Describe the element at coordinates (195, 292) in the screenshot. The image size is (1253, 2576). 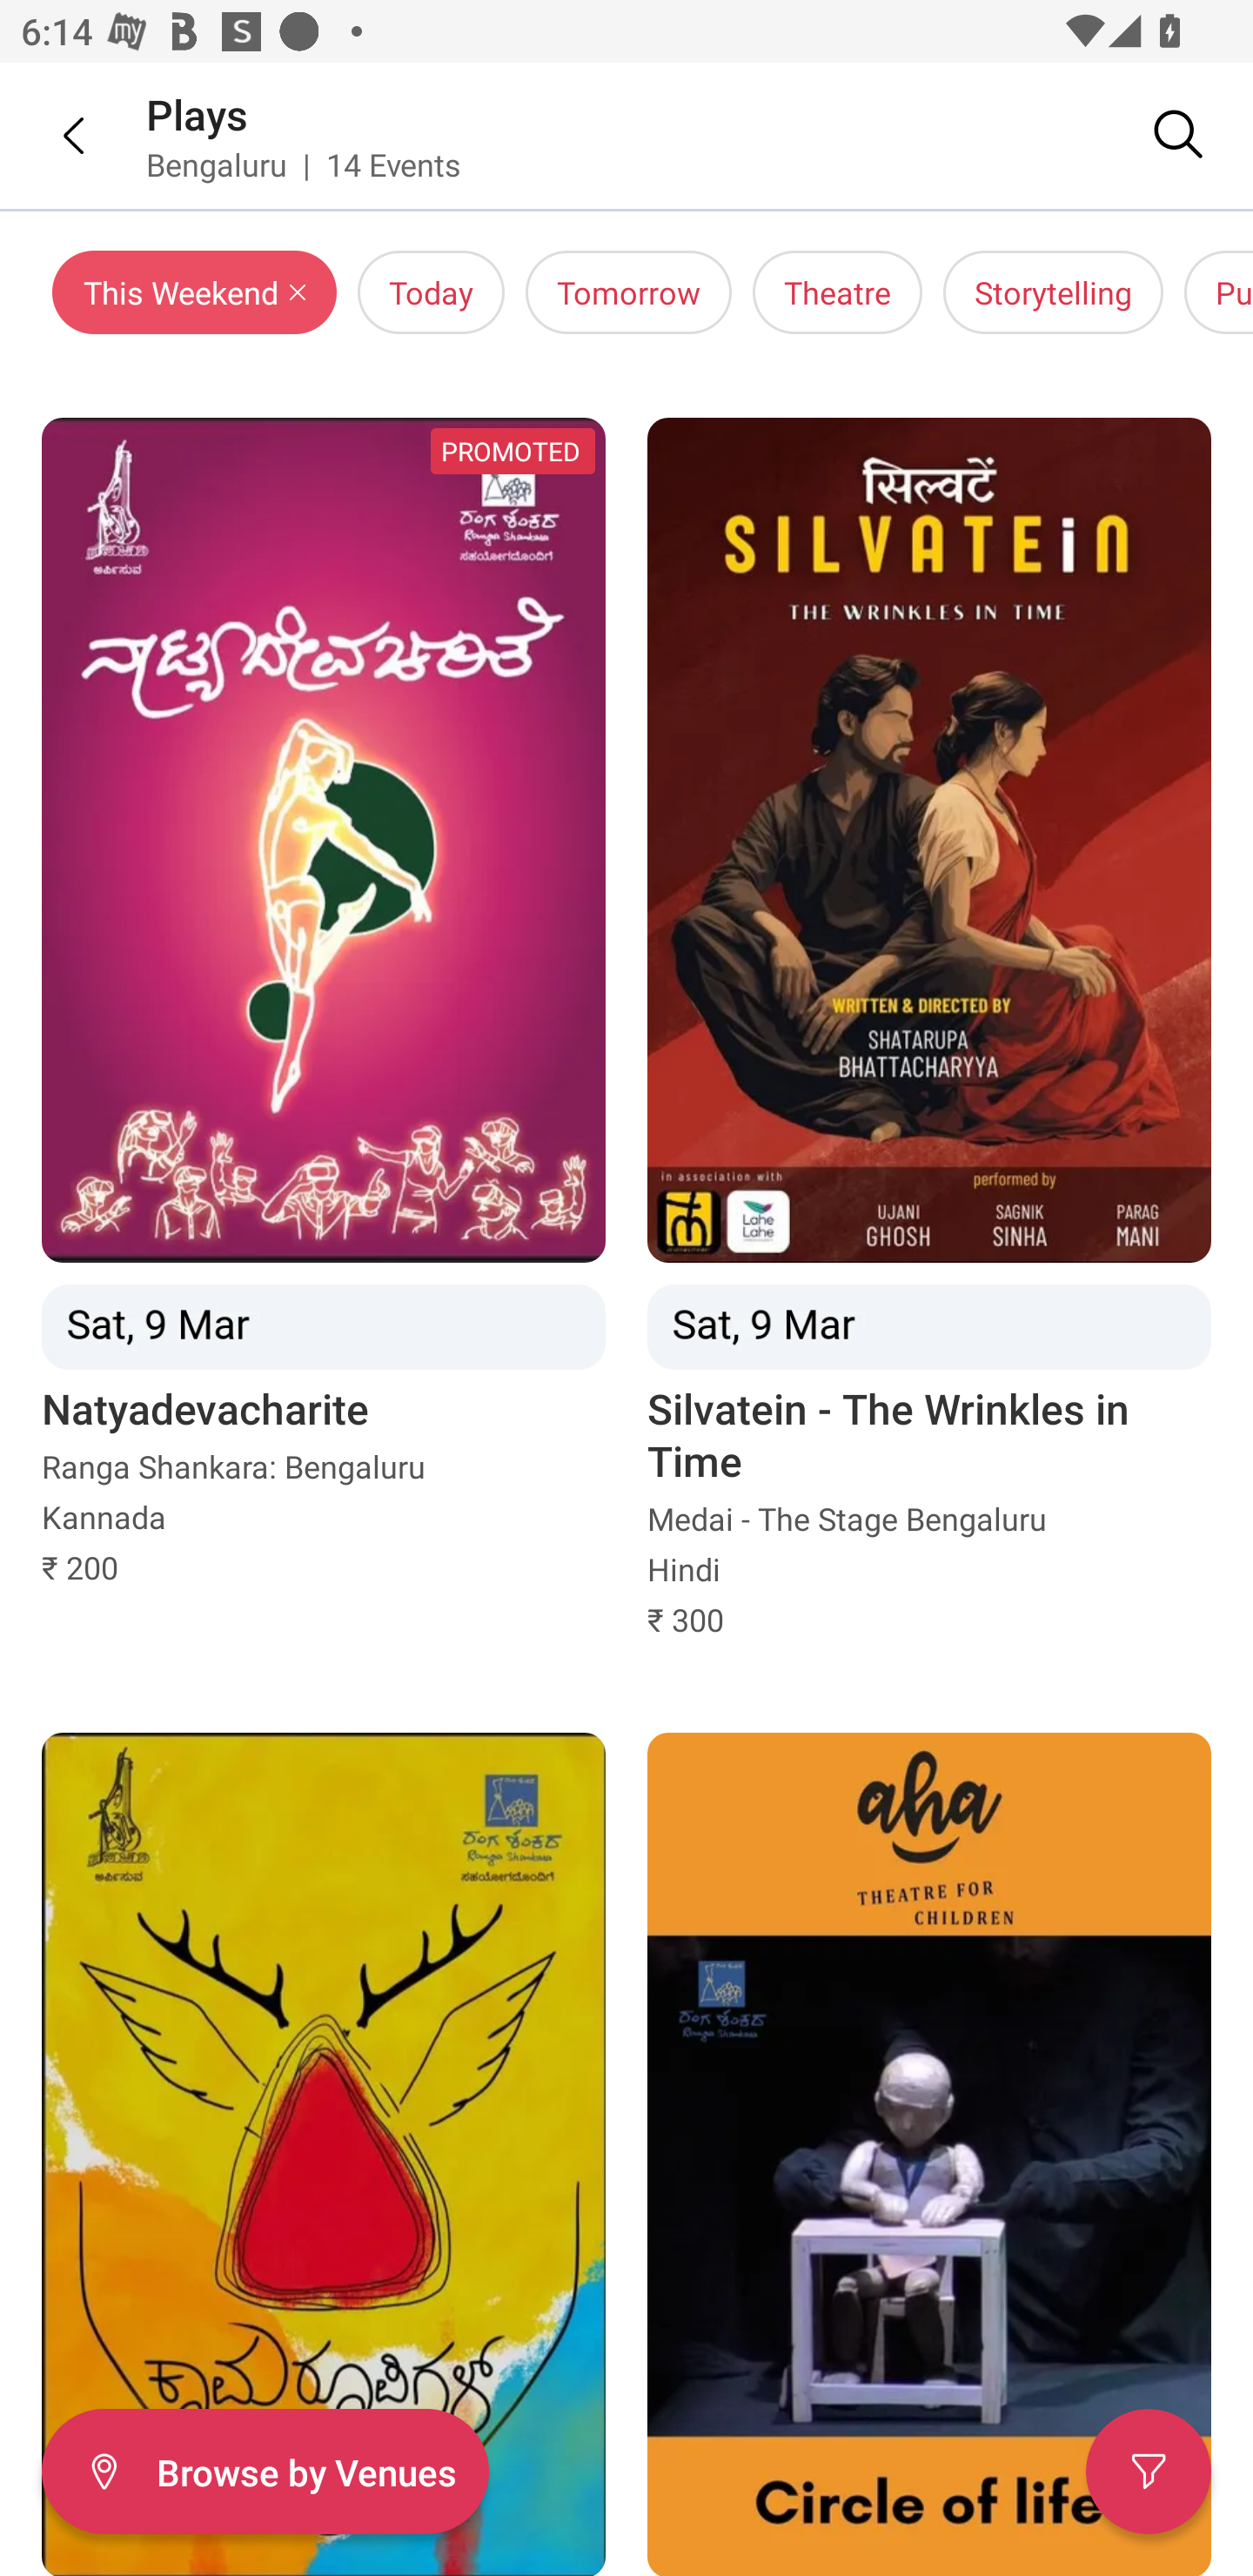
I see `This Weekend Close` at that location.